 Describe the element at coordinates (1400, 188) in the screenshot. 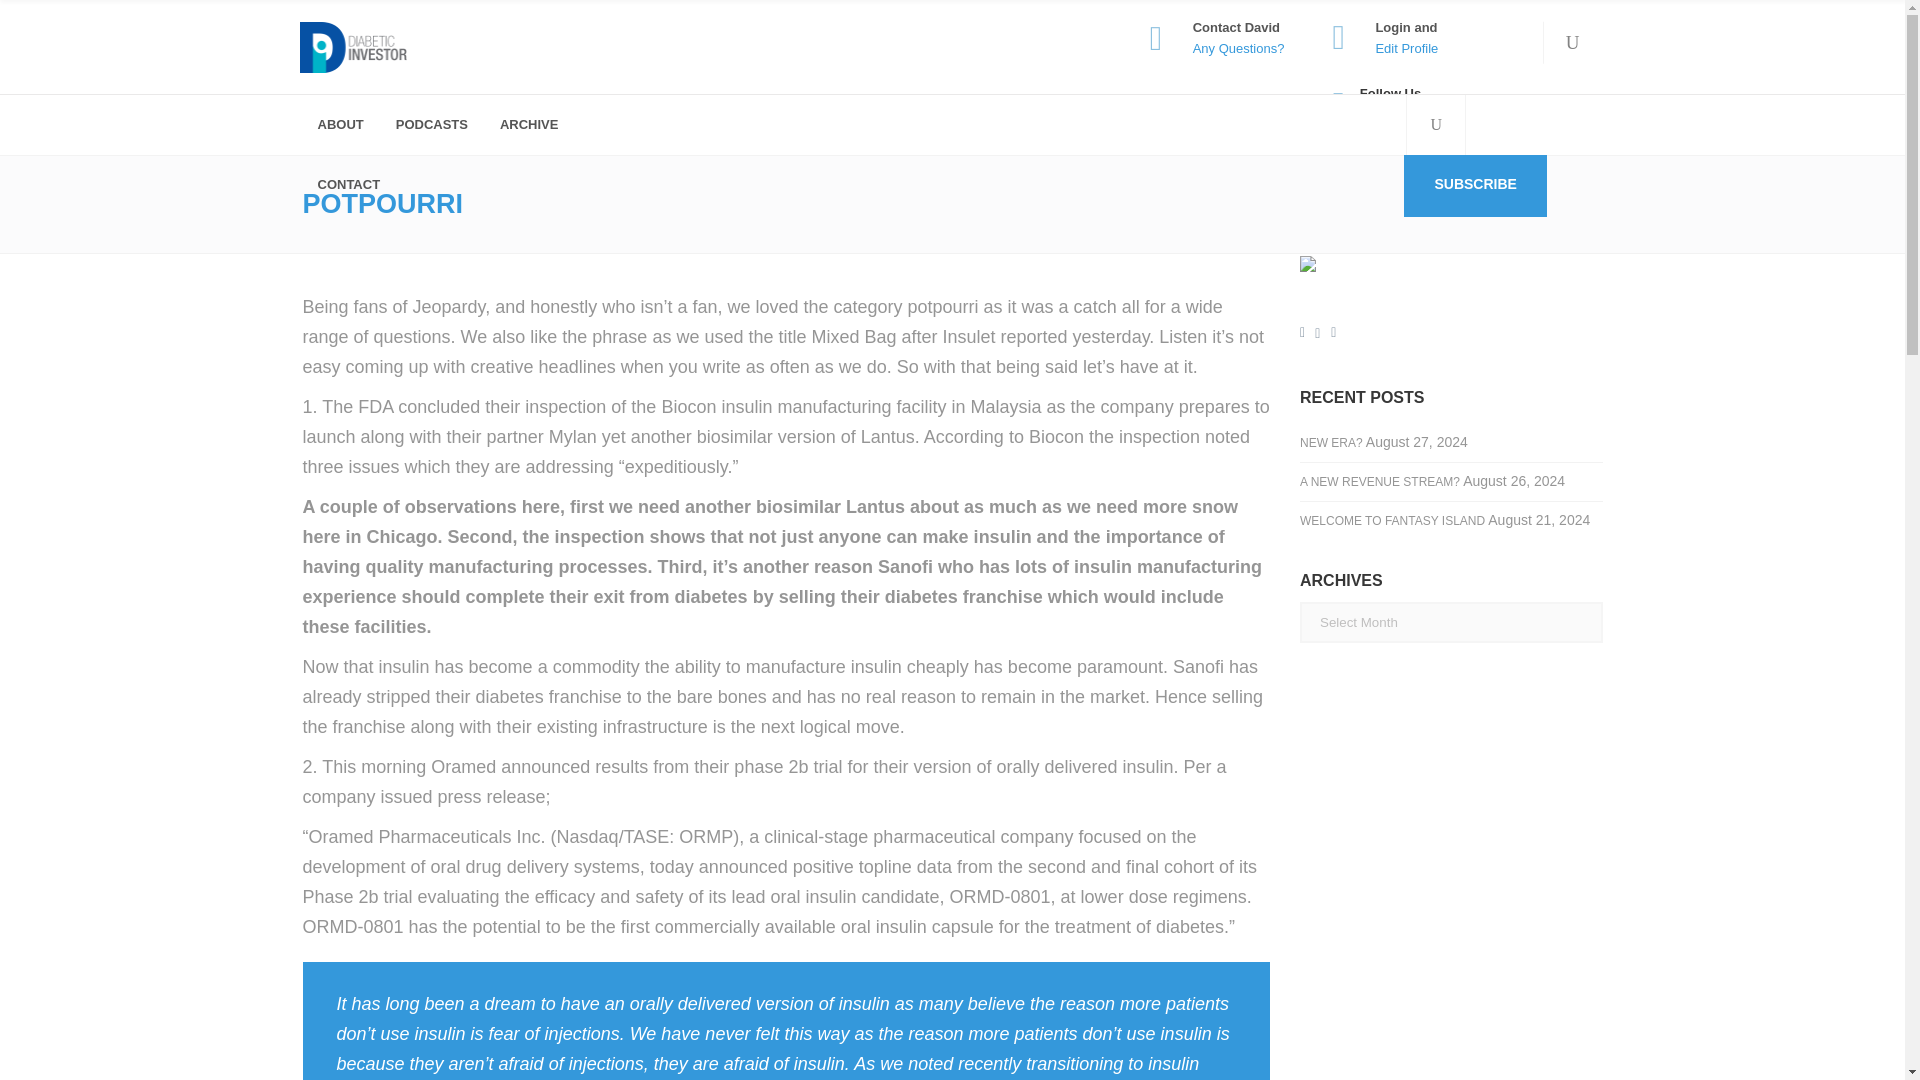

I see `Search` at that location.